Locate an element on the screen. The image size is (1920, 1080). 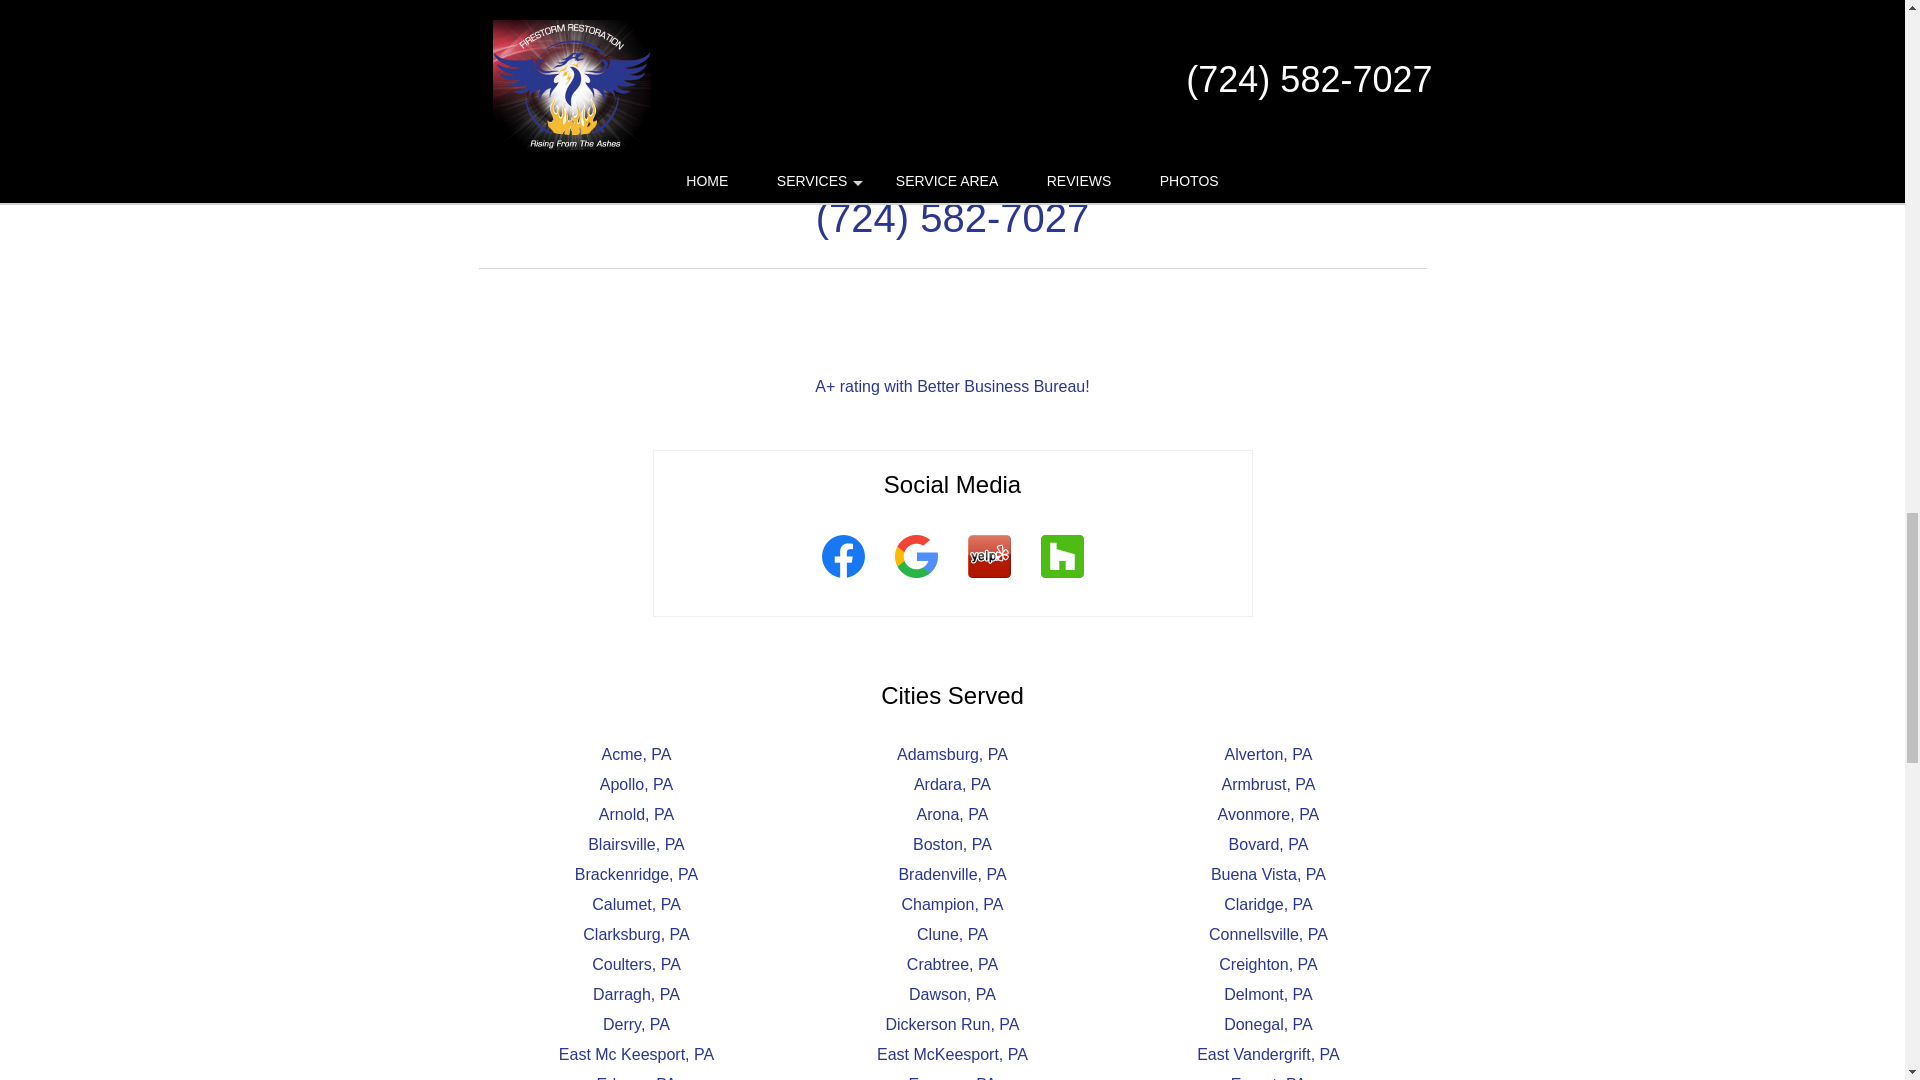
Houzz is located at coordinates (1062, 580).